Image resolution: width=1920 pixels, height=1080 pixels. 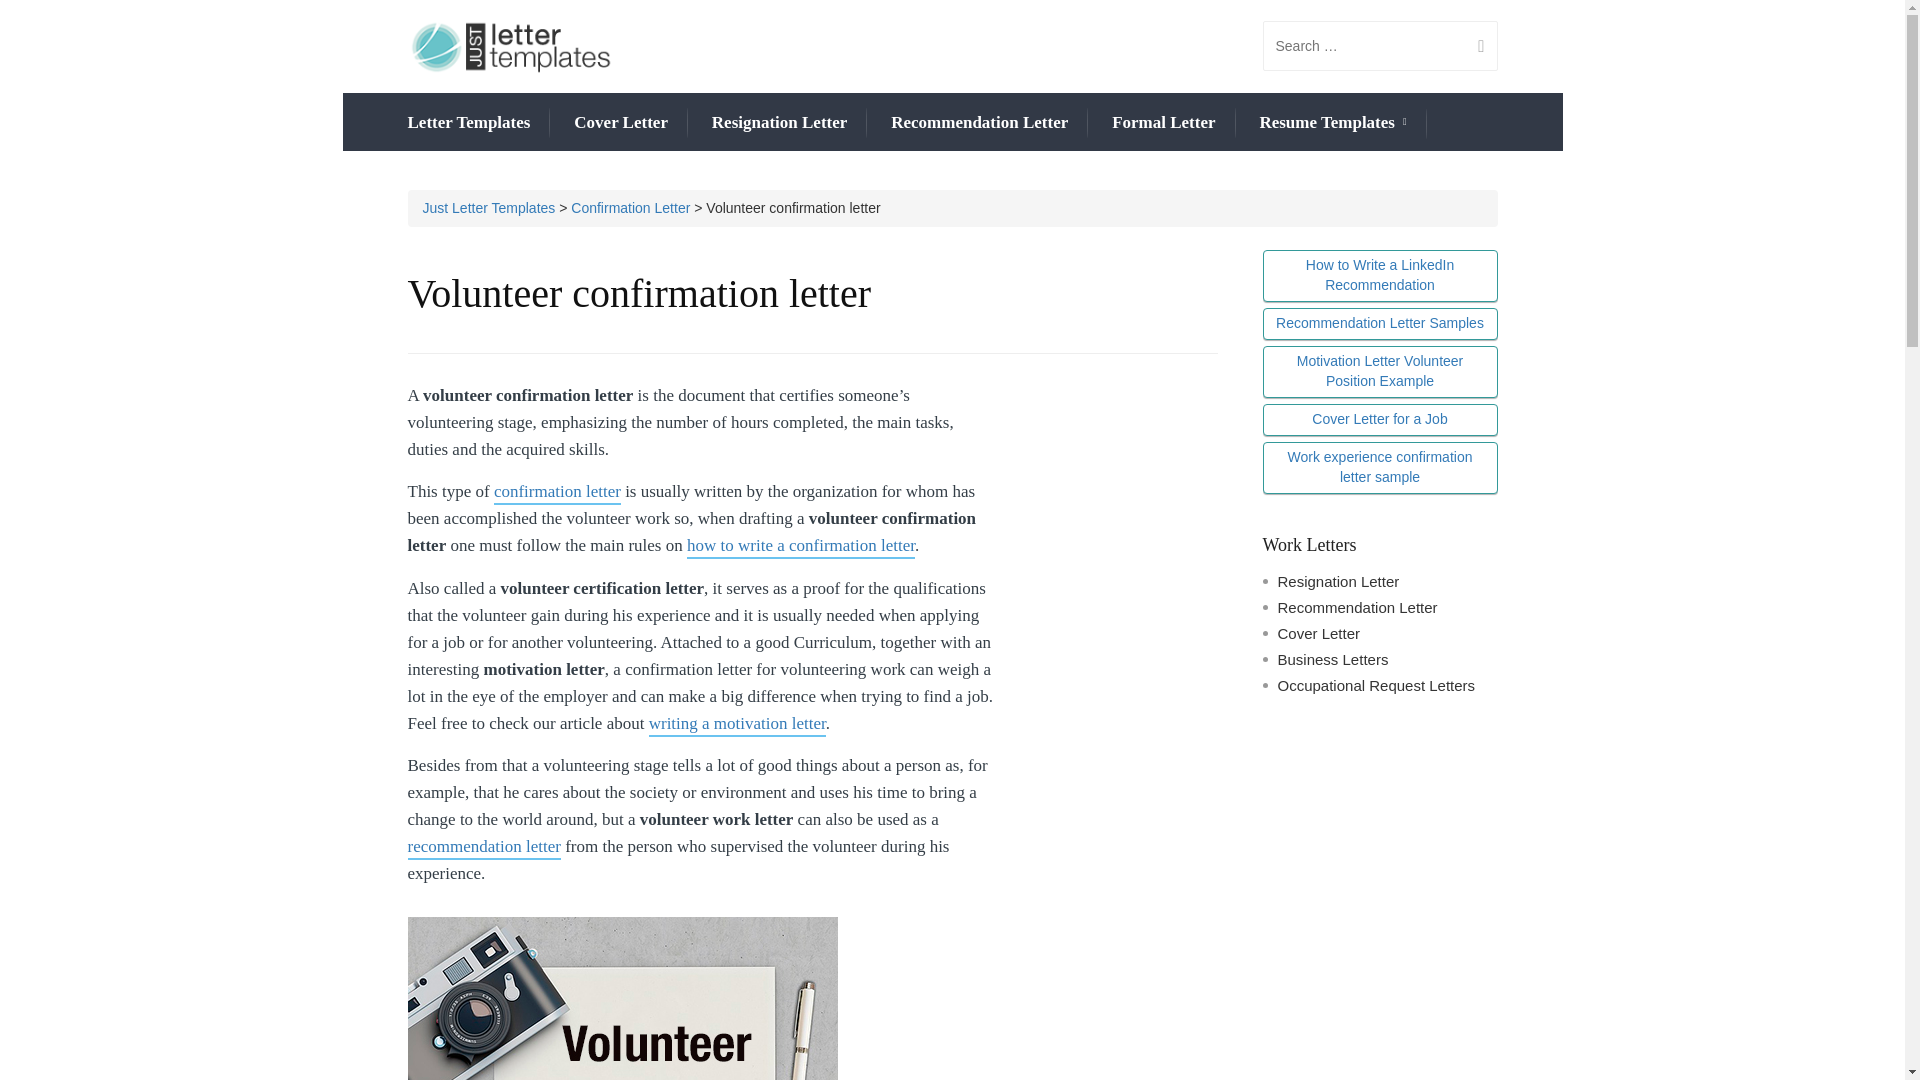 What do you see at coordinates (488, 208) in the screenshot?
I see `Go to Just Letter Templates.` at bounding box center [488, 208].